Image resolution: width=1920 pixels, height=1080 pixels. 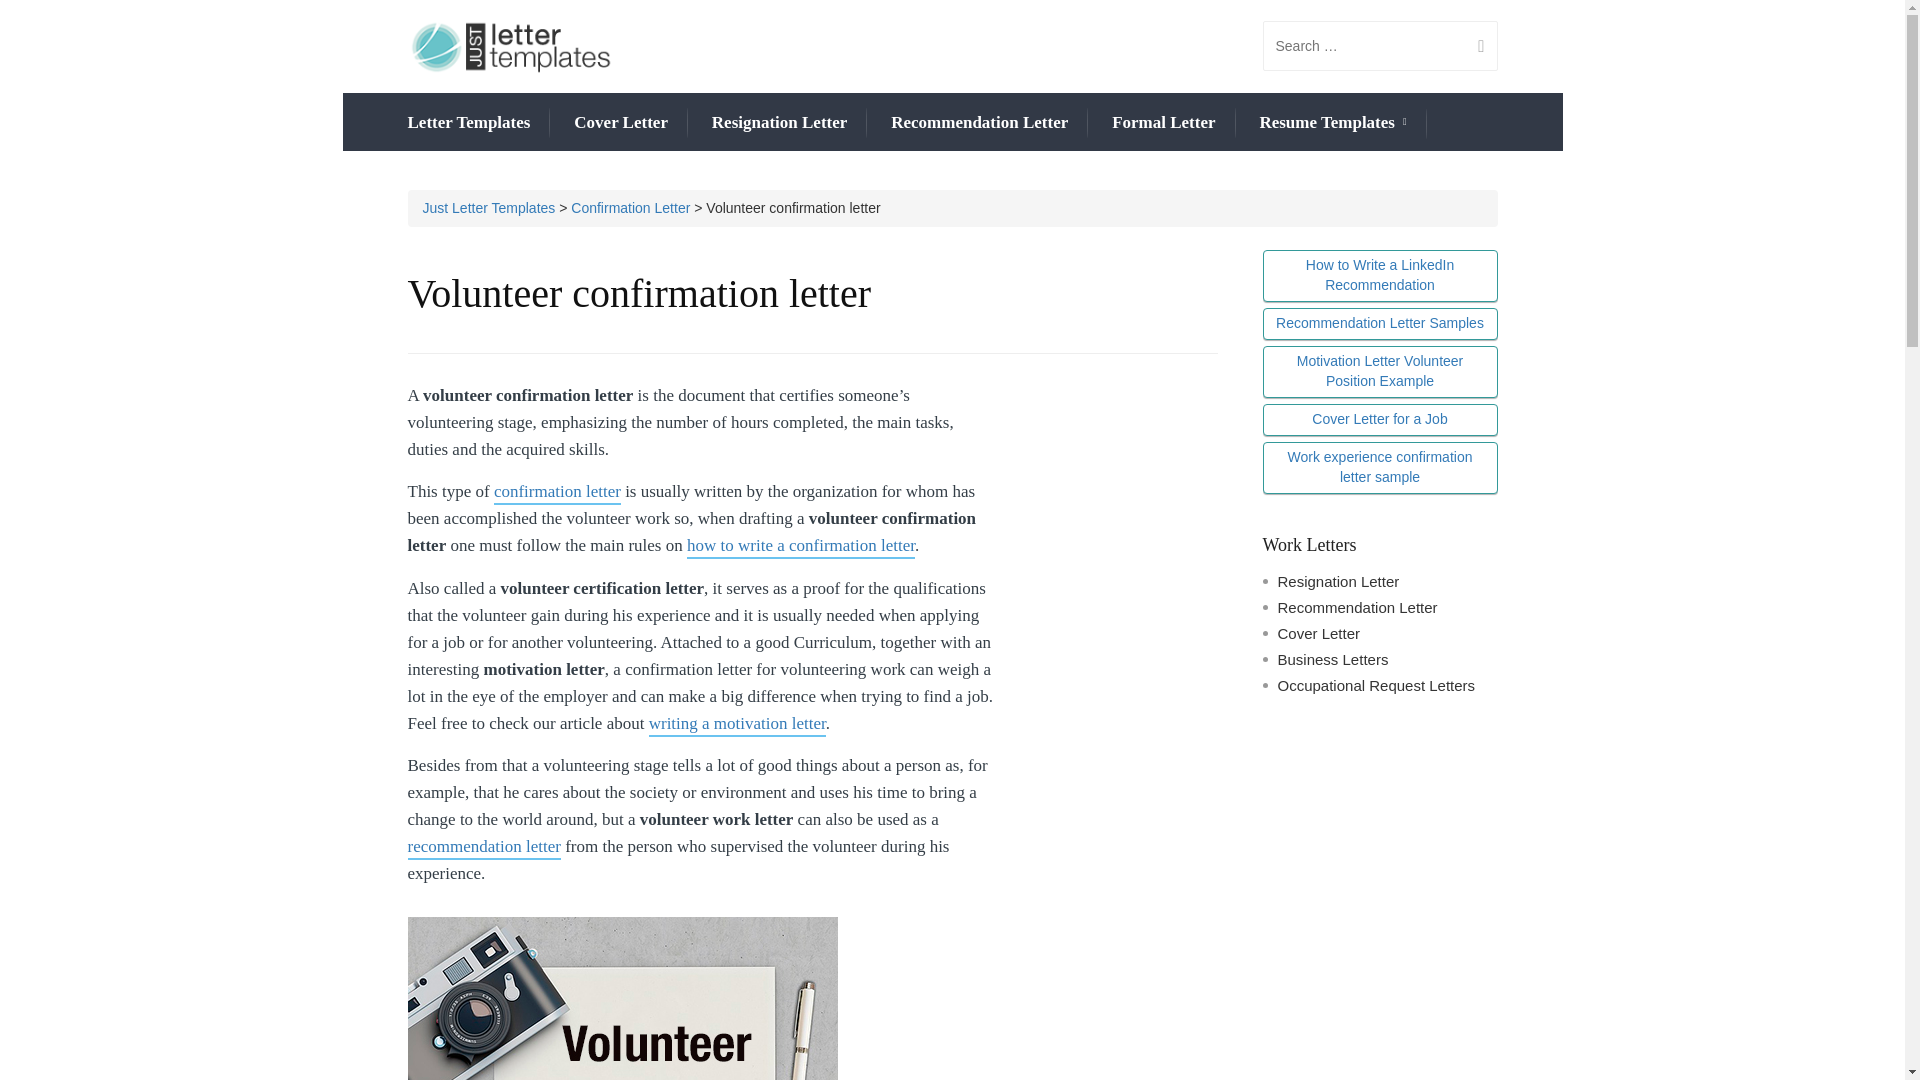 What do you see at coordinates (488, 208) in the screenshot?
I see `Go to Just Letter Templates.` at bounding box center [488, 208].